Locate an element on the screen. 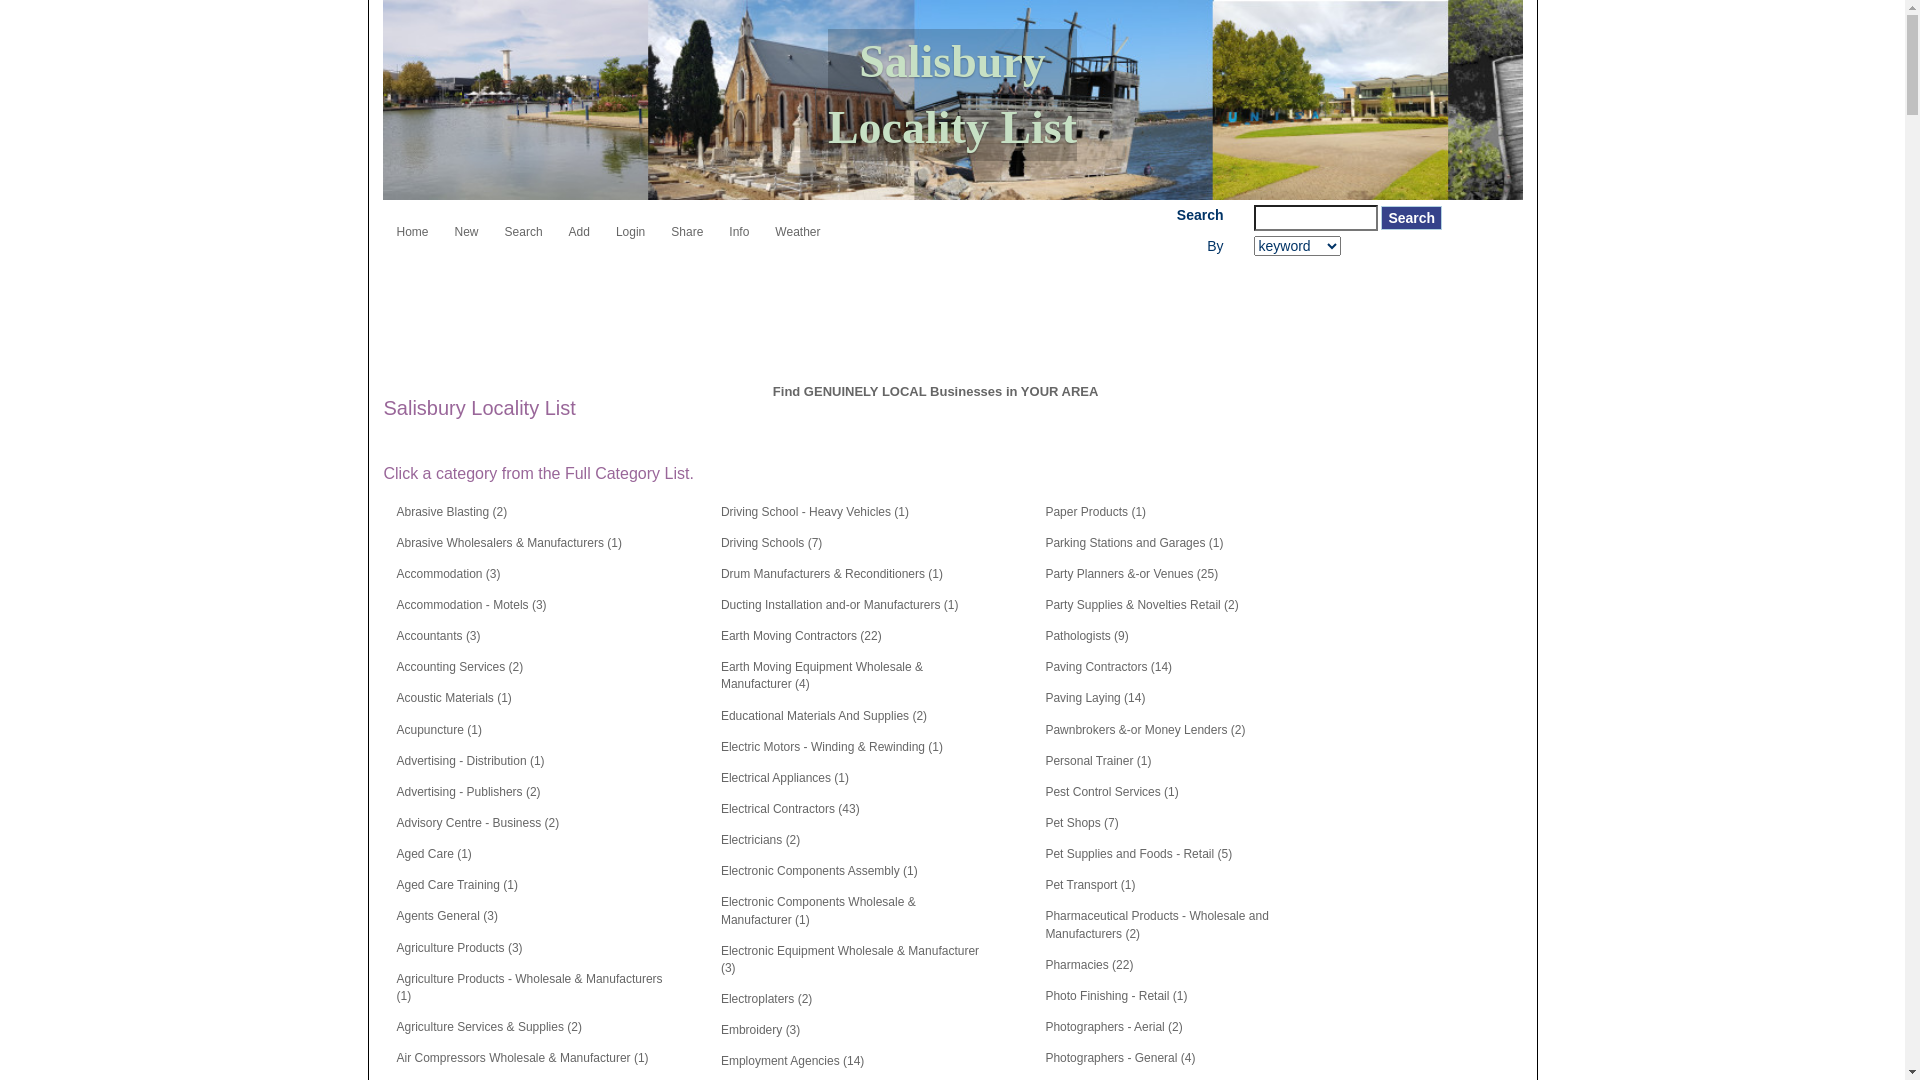 The image size is (1920, 1080). Electric Motors - Winding & Rewinding (1) is located at coordinates (832, 748).